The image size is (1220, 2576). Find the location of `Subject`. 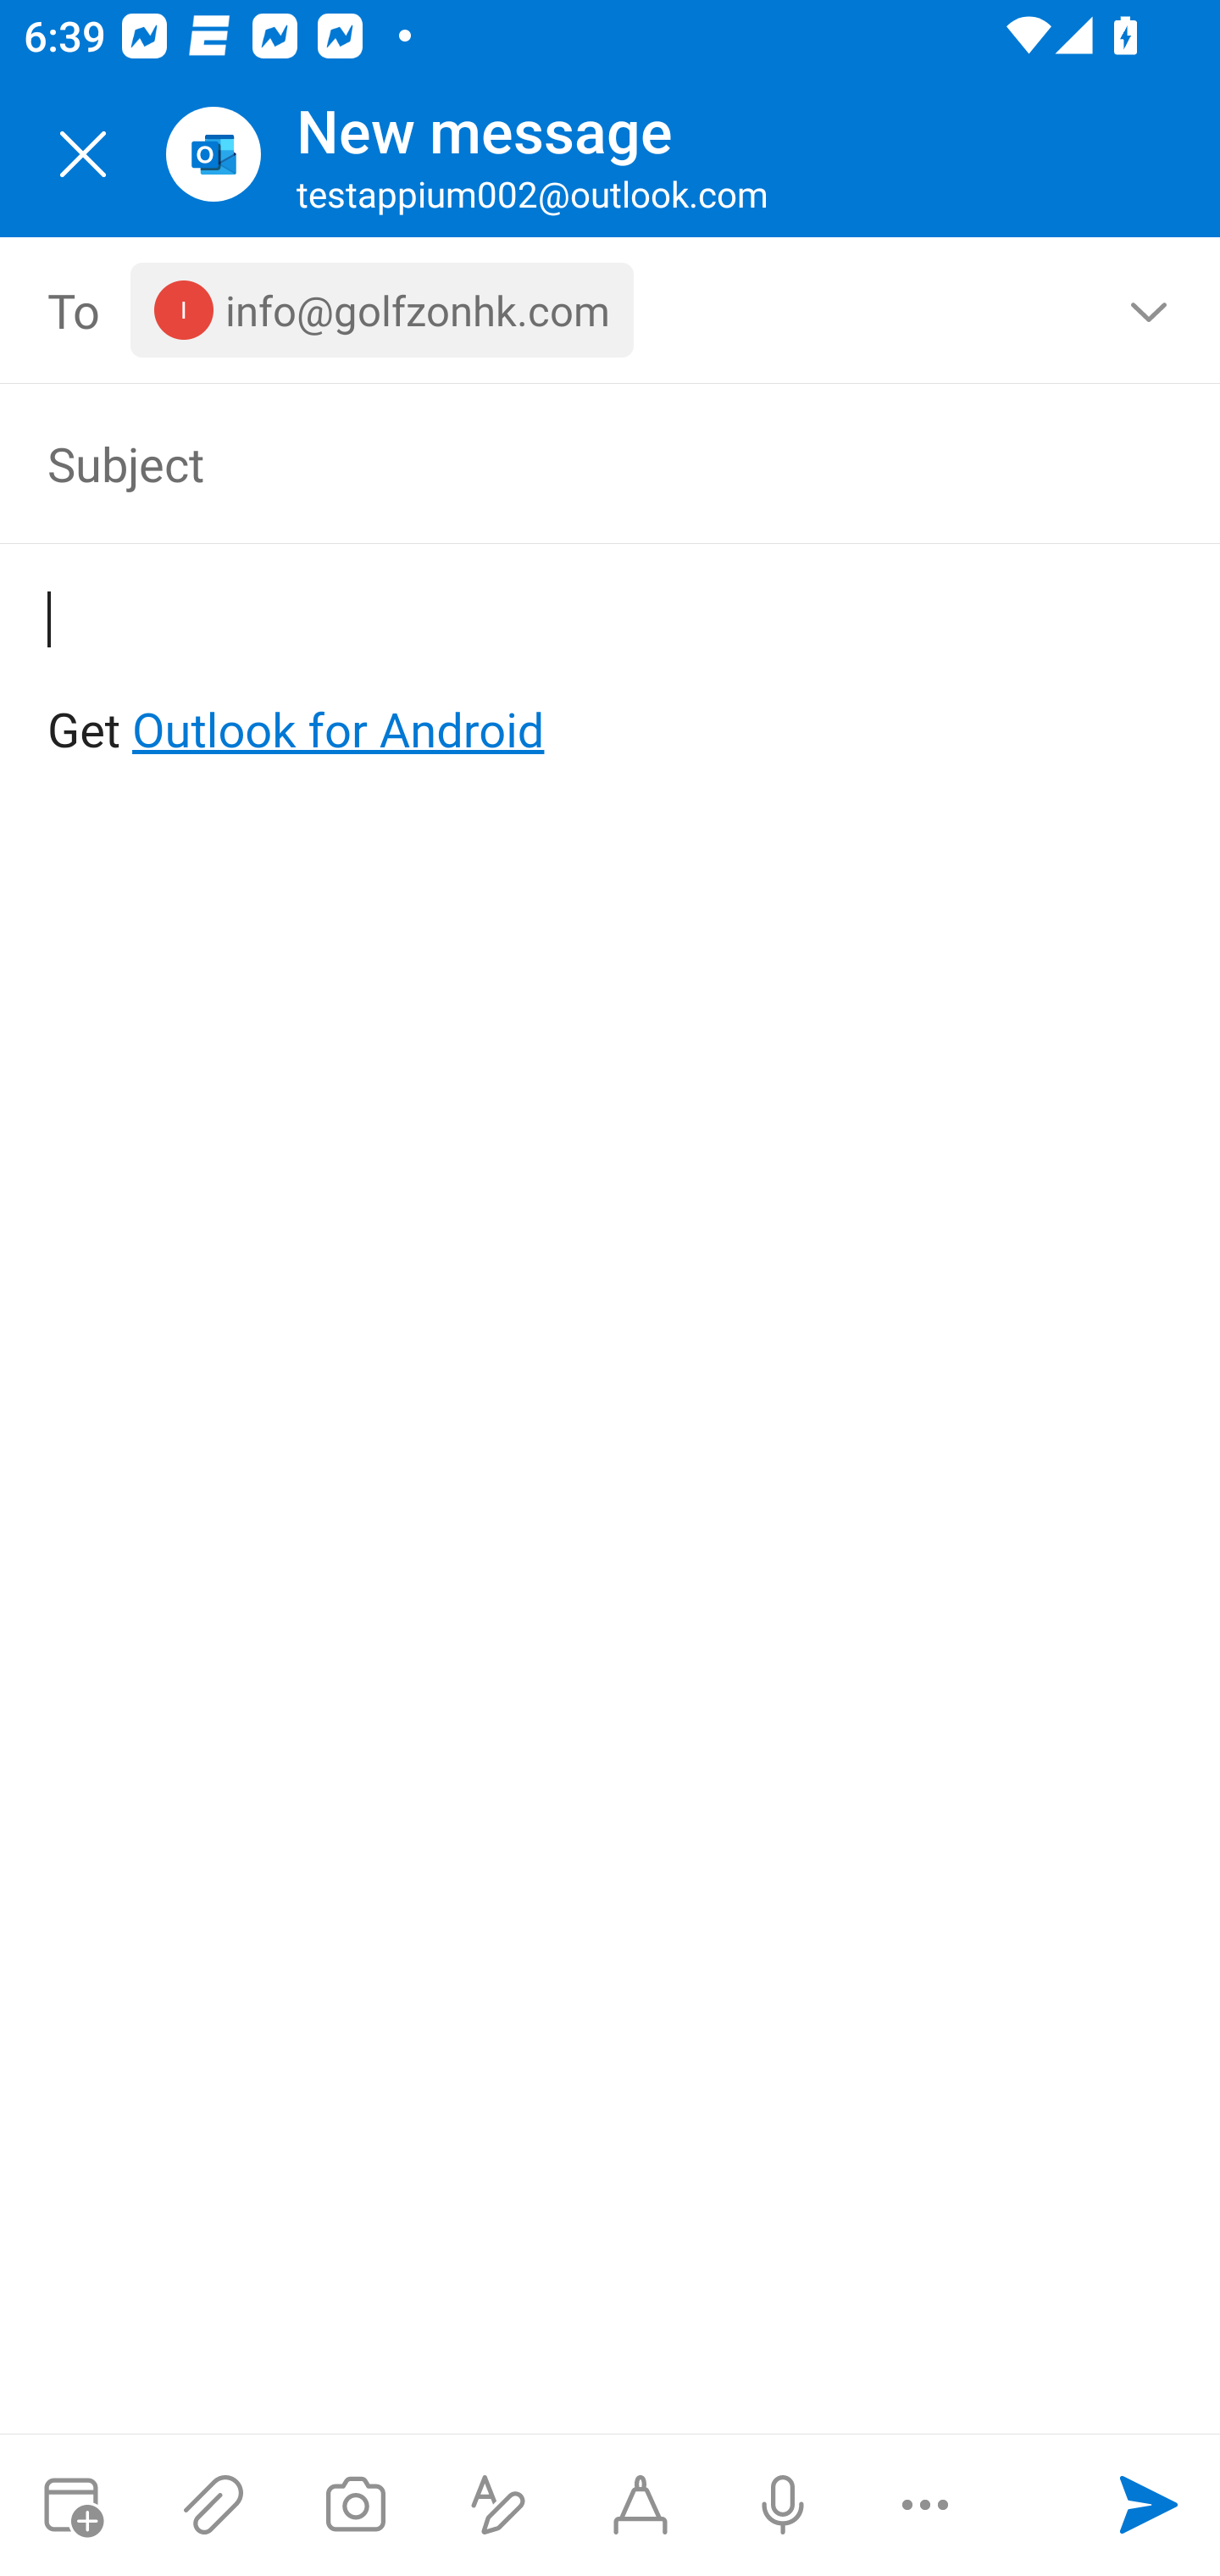

Subject is located at coordinates (563, 463).